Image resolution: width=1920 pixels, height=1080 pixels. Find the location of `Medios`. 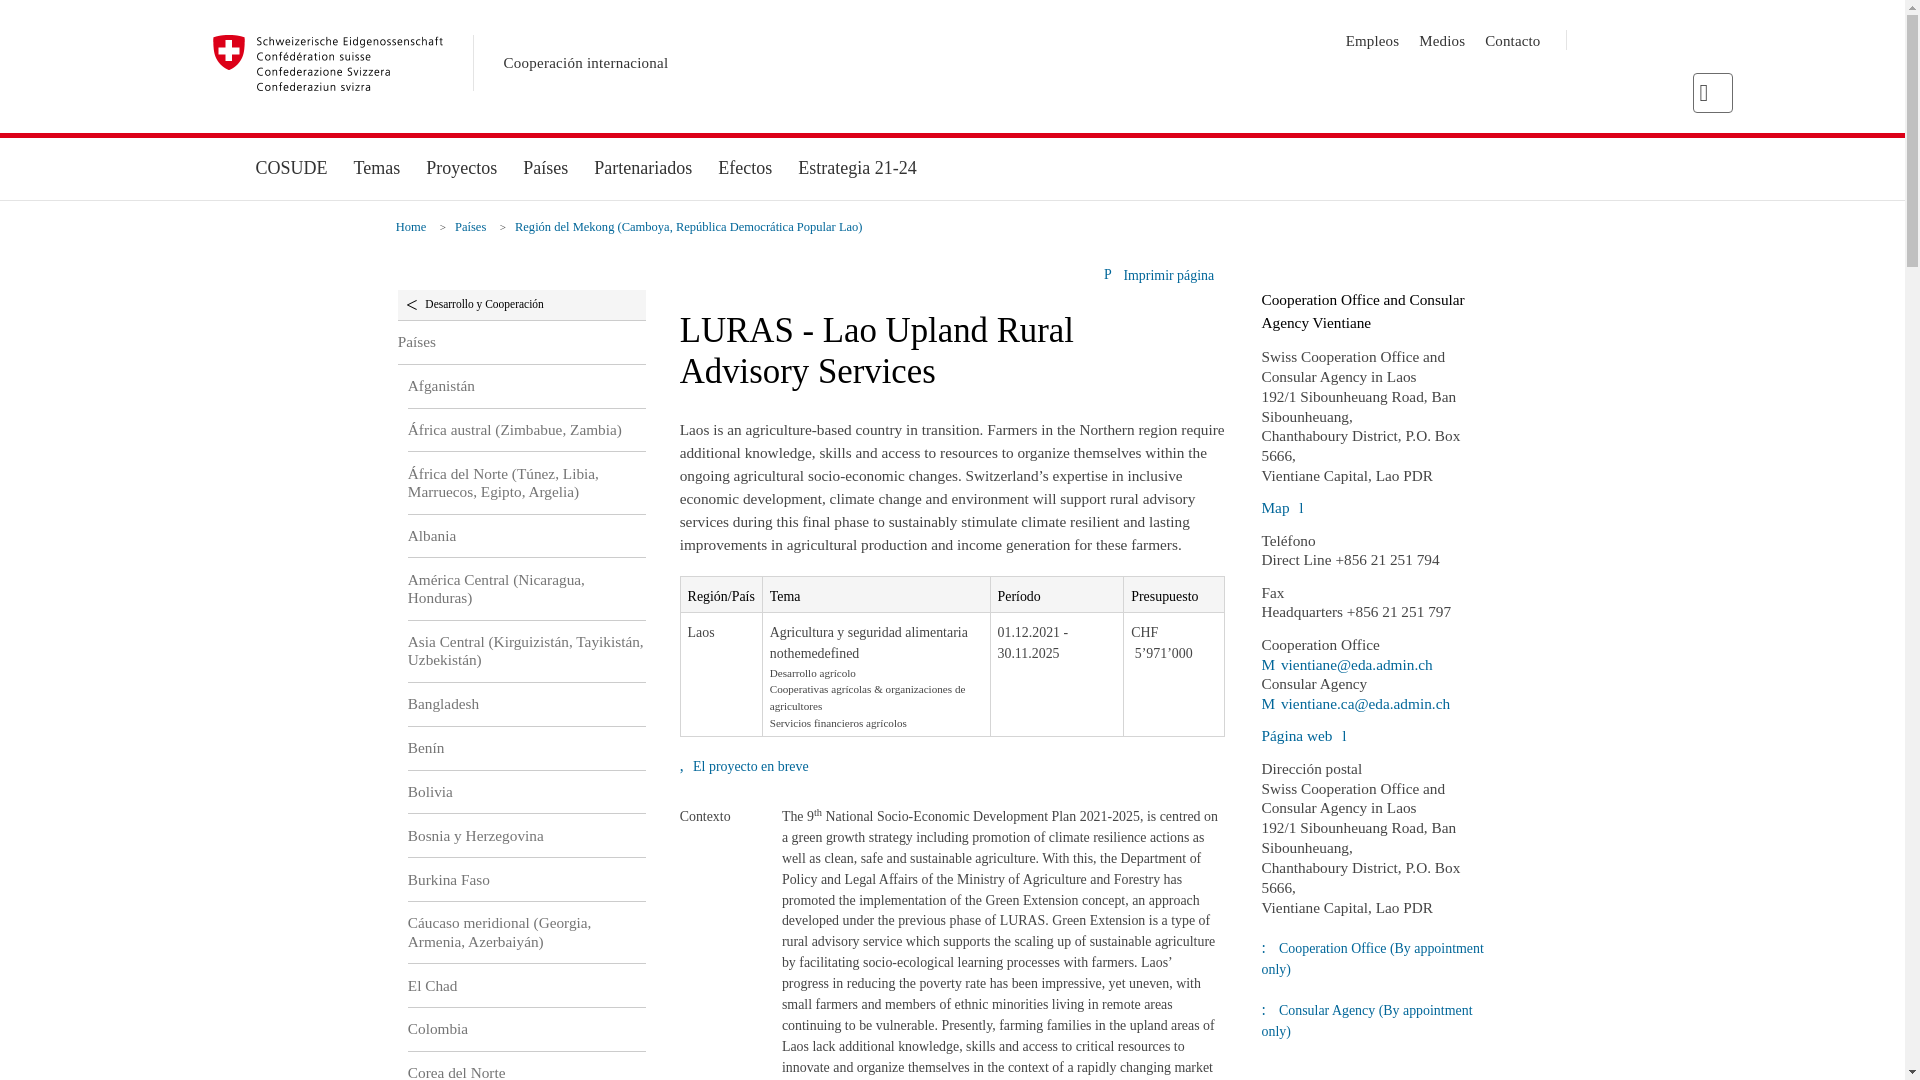

Medios is located at coordinates (1441, 40).